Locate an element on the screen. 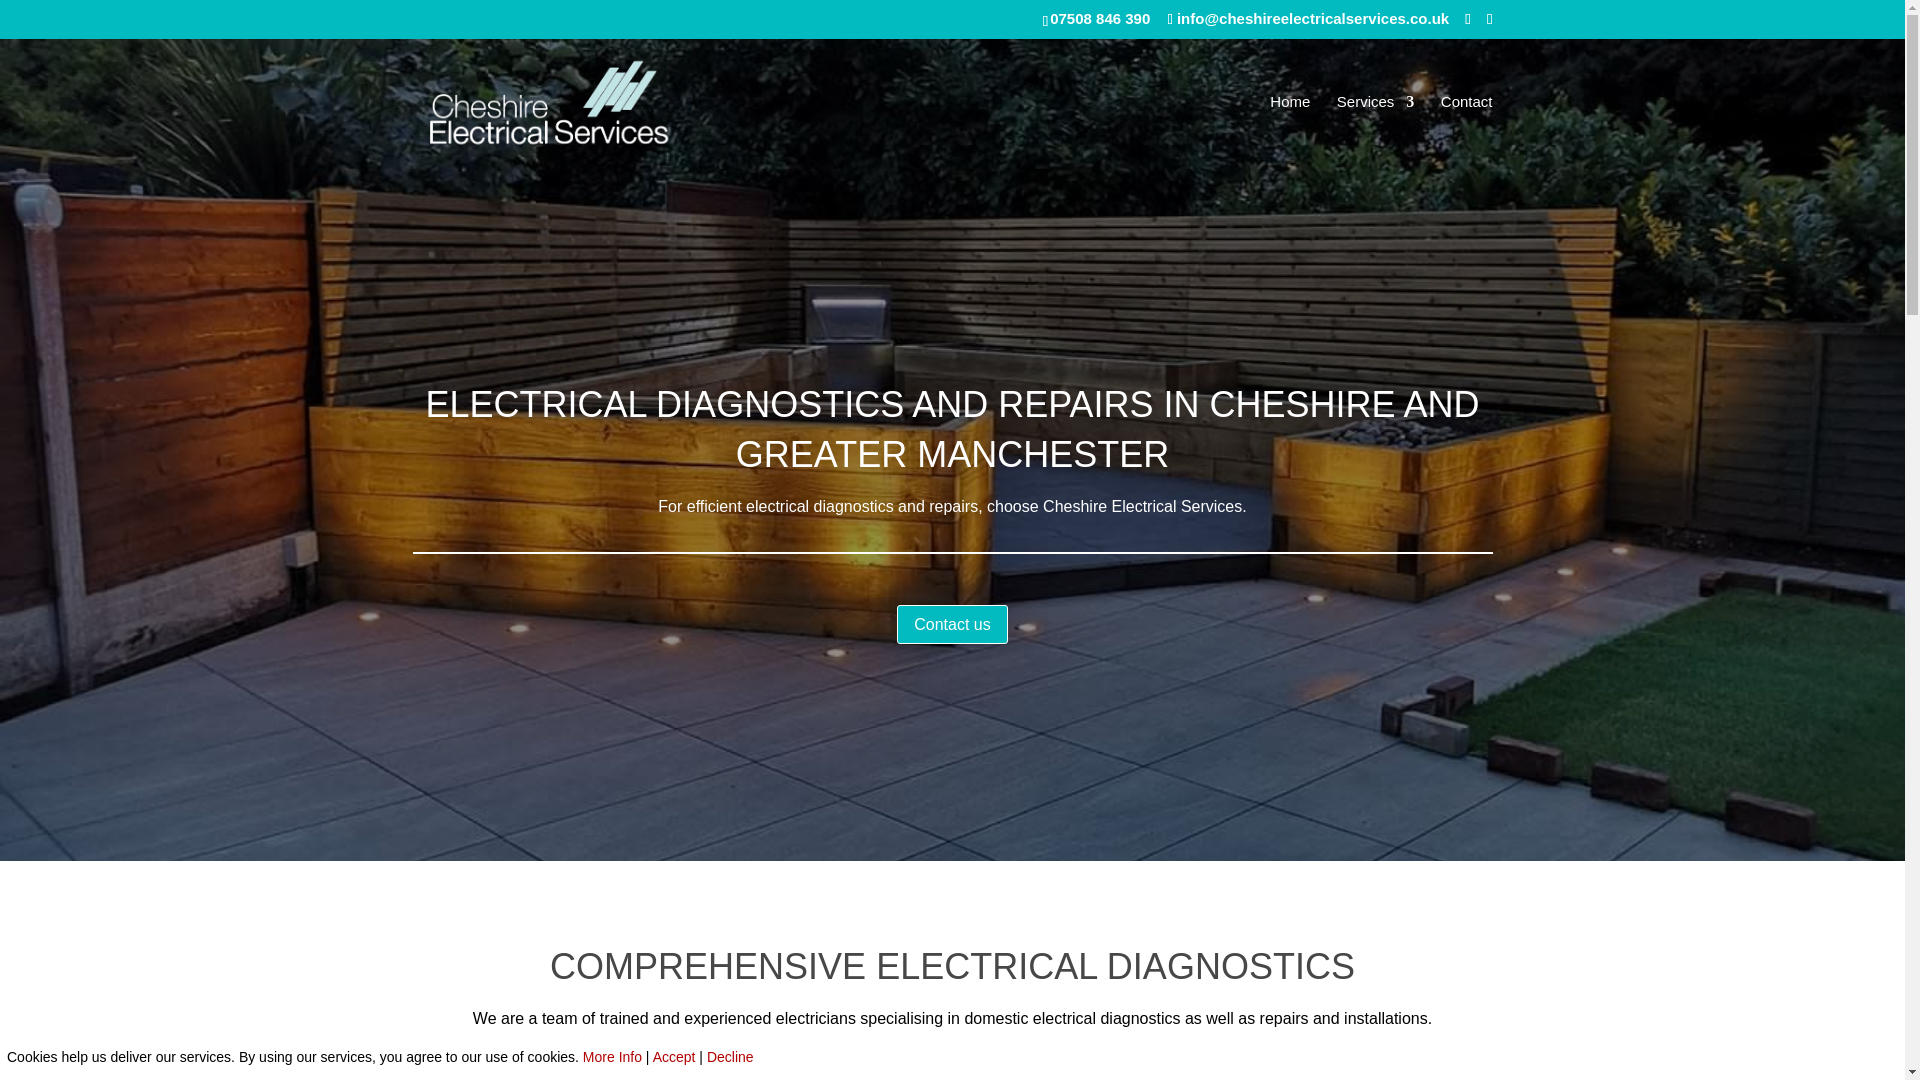  Services is located at coordinates (1376, 128).